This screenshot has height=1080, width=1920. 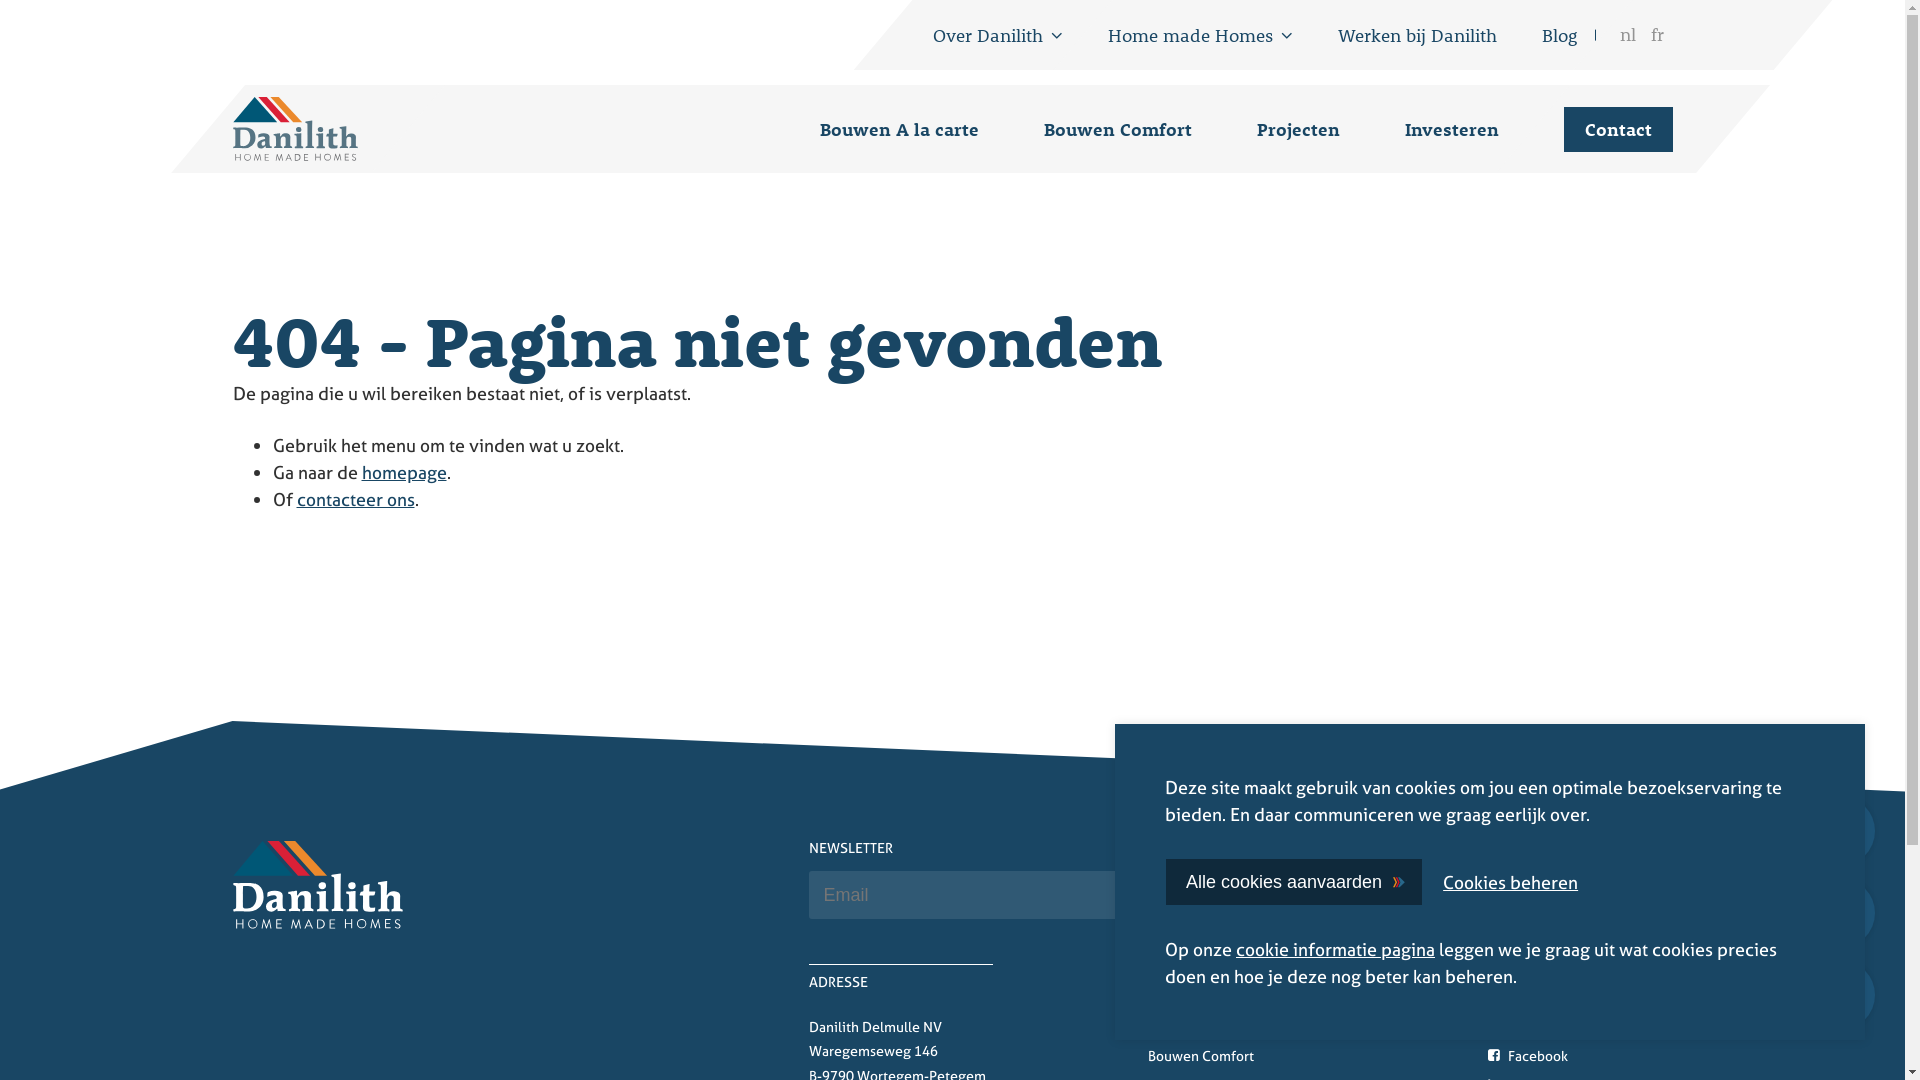 I want to click on Projecten, so click(x=1298, y=130).